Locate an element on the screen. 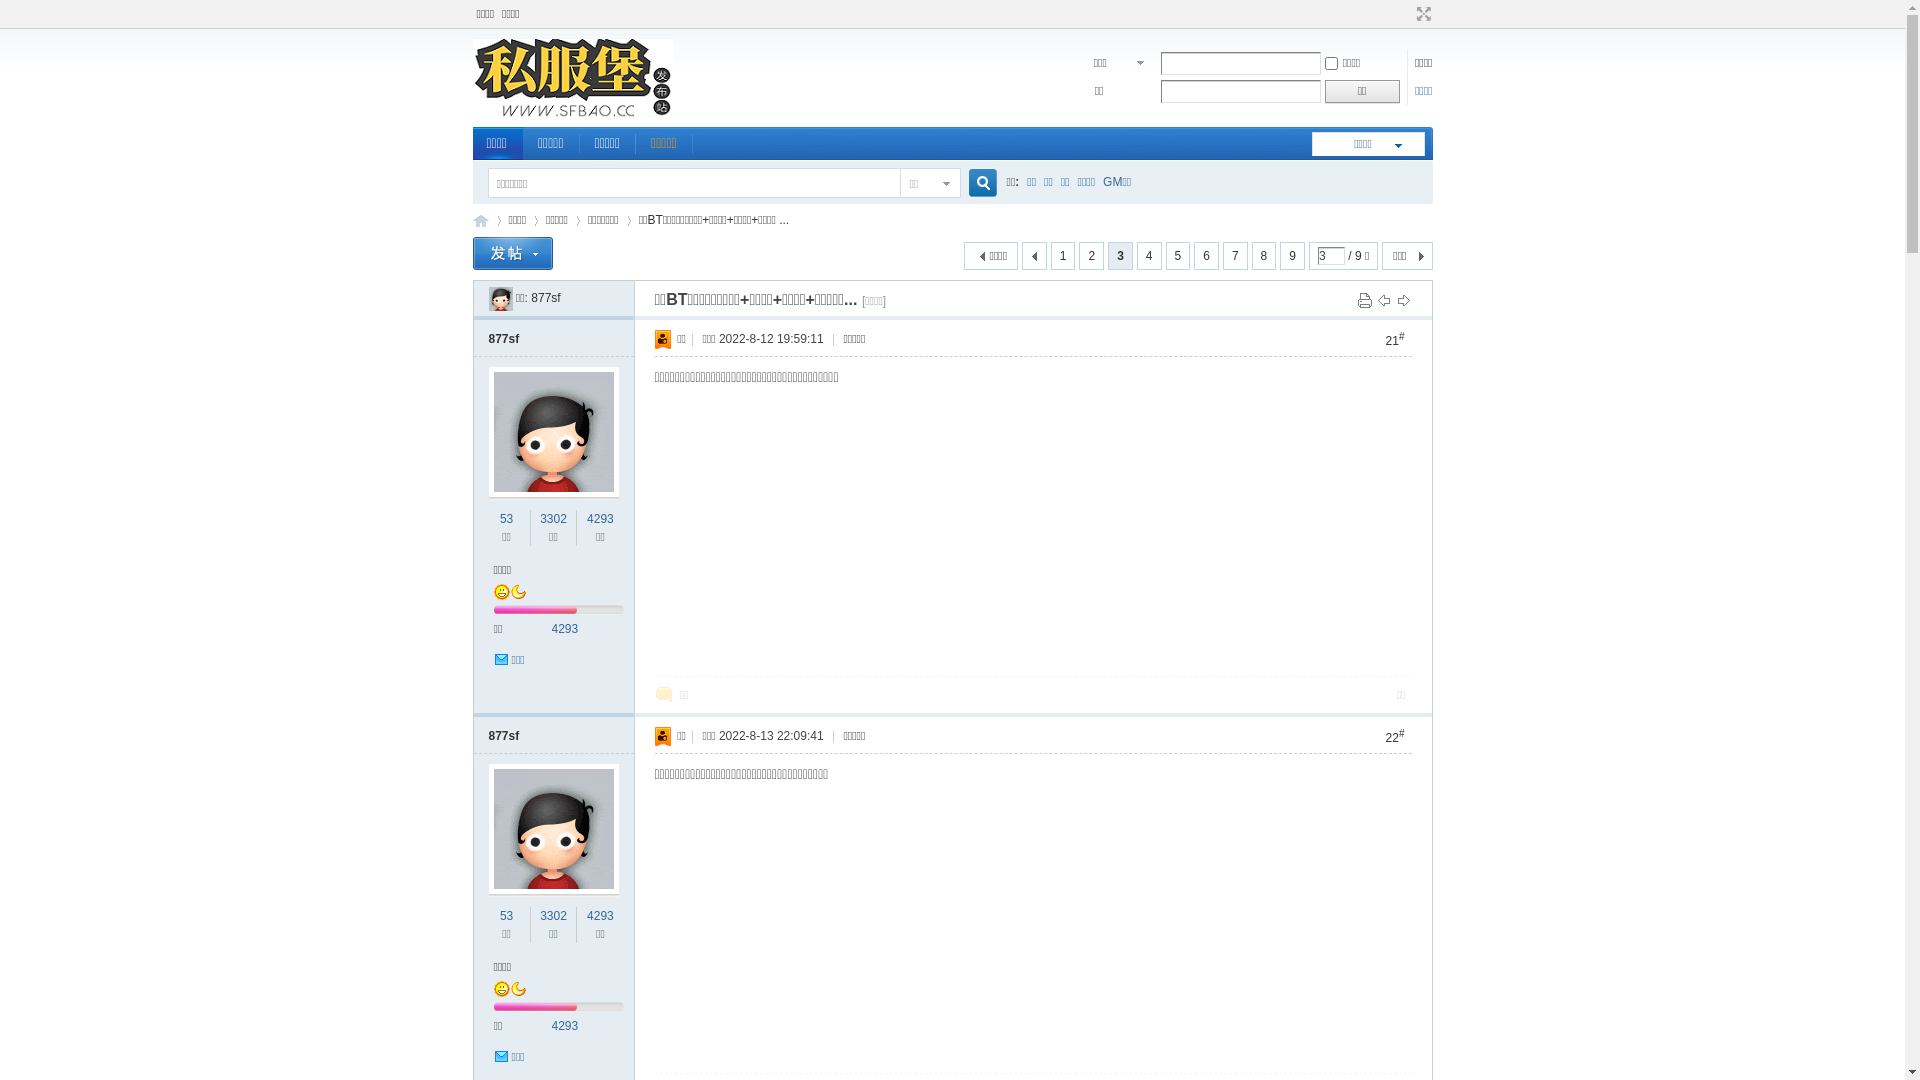 The width and height of the screenshot is (1920, 1080). 7 is located at coordinates (1236, 256).